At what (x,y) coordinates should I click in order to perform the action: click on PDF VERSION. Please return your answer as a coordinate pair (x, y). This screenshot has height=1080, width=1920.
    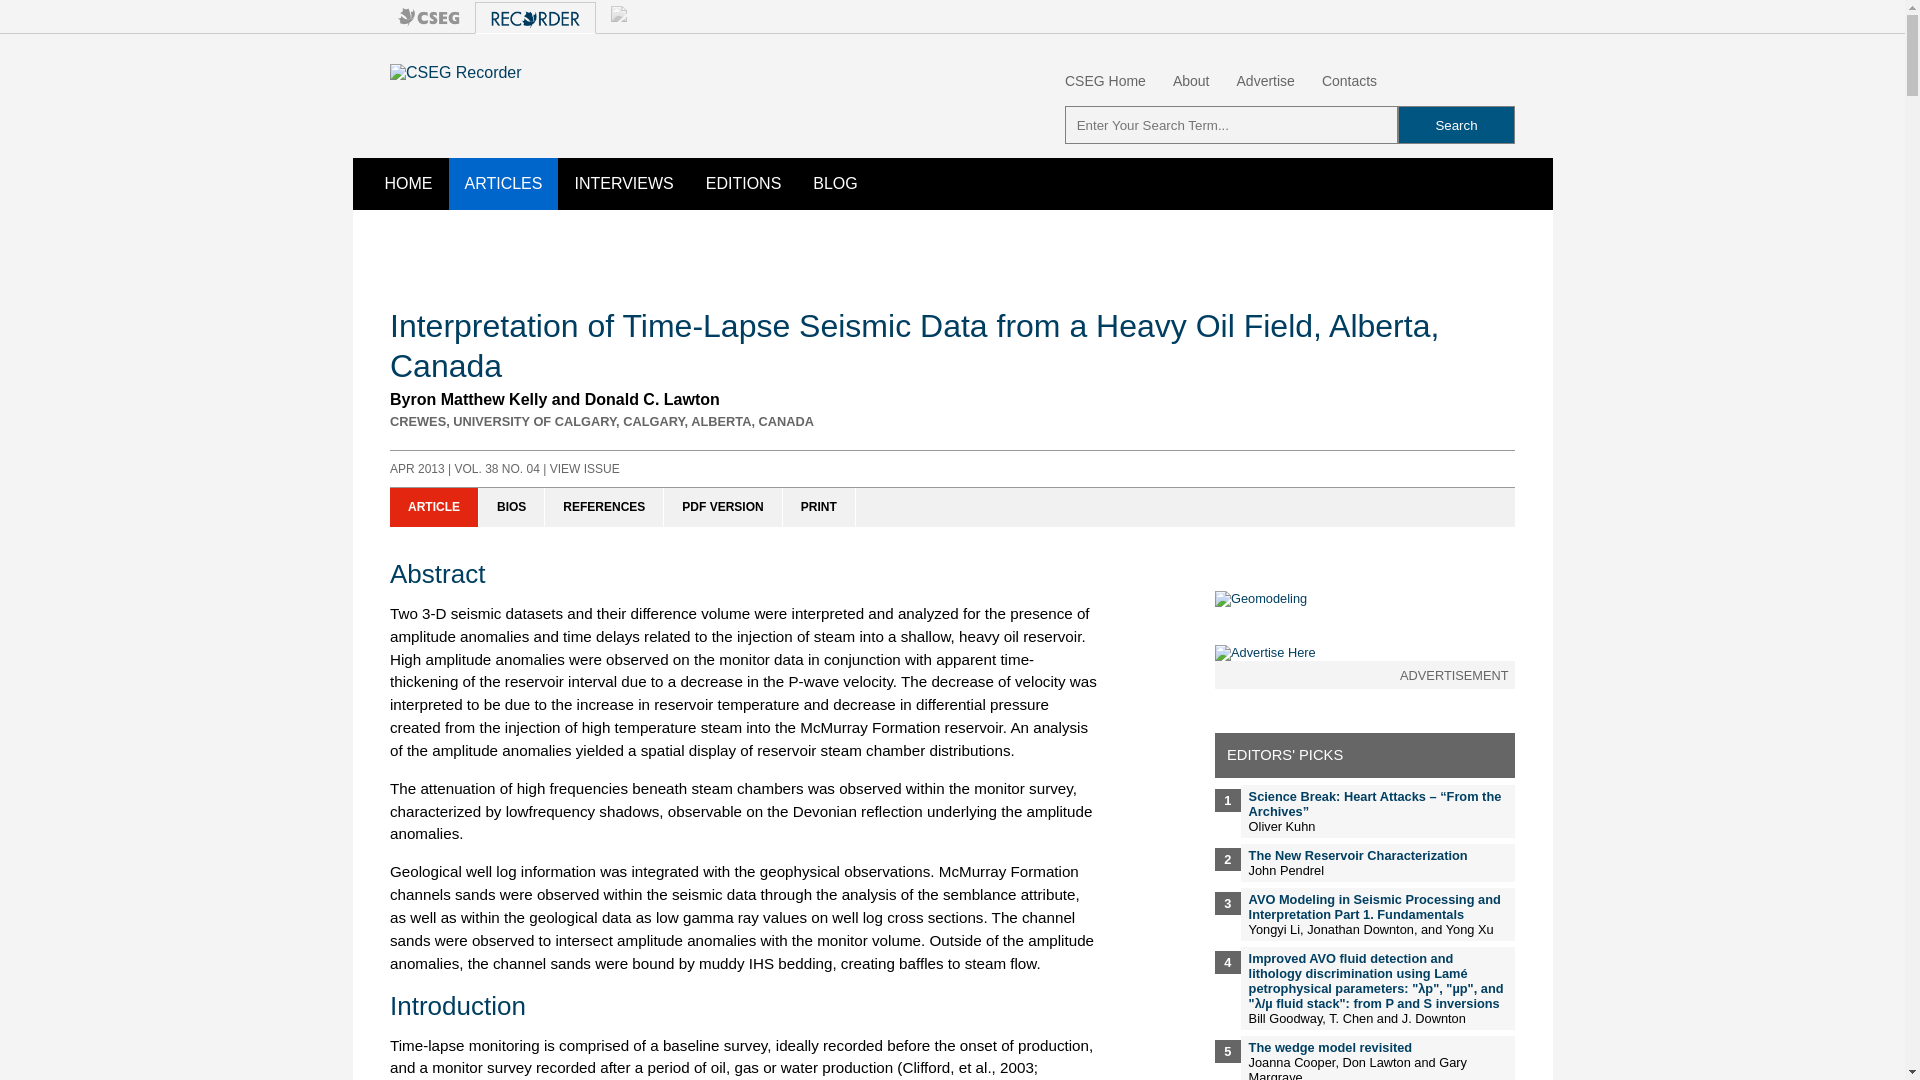
    Looking at the image, I should click on (722, 508).